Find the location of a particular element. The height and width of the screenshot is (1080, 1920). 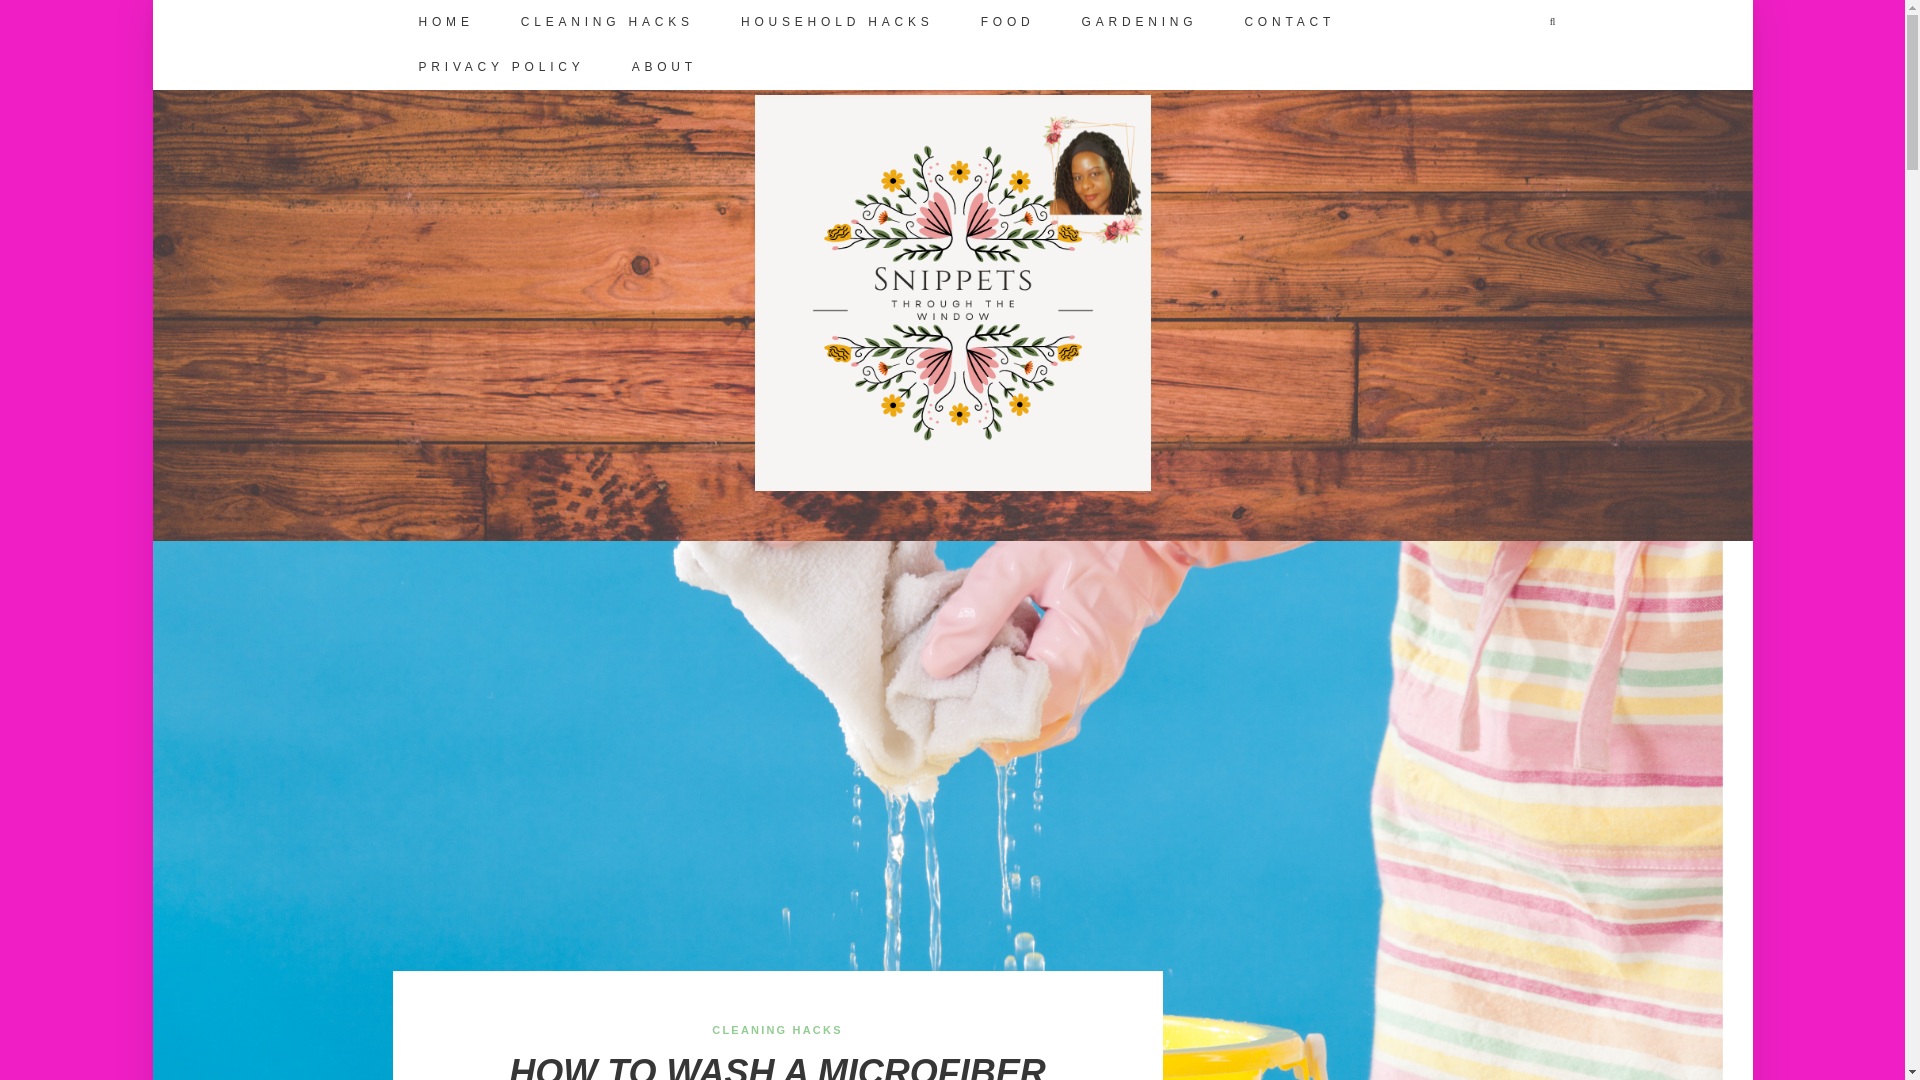

HOUSEHOLD HACKS is located at coordinates (834, 22).